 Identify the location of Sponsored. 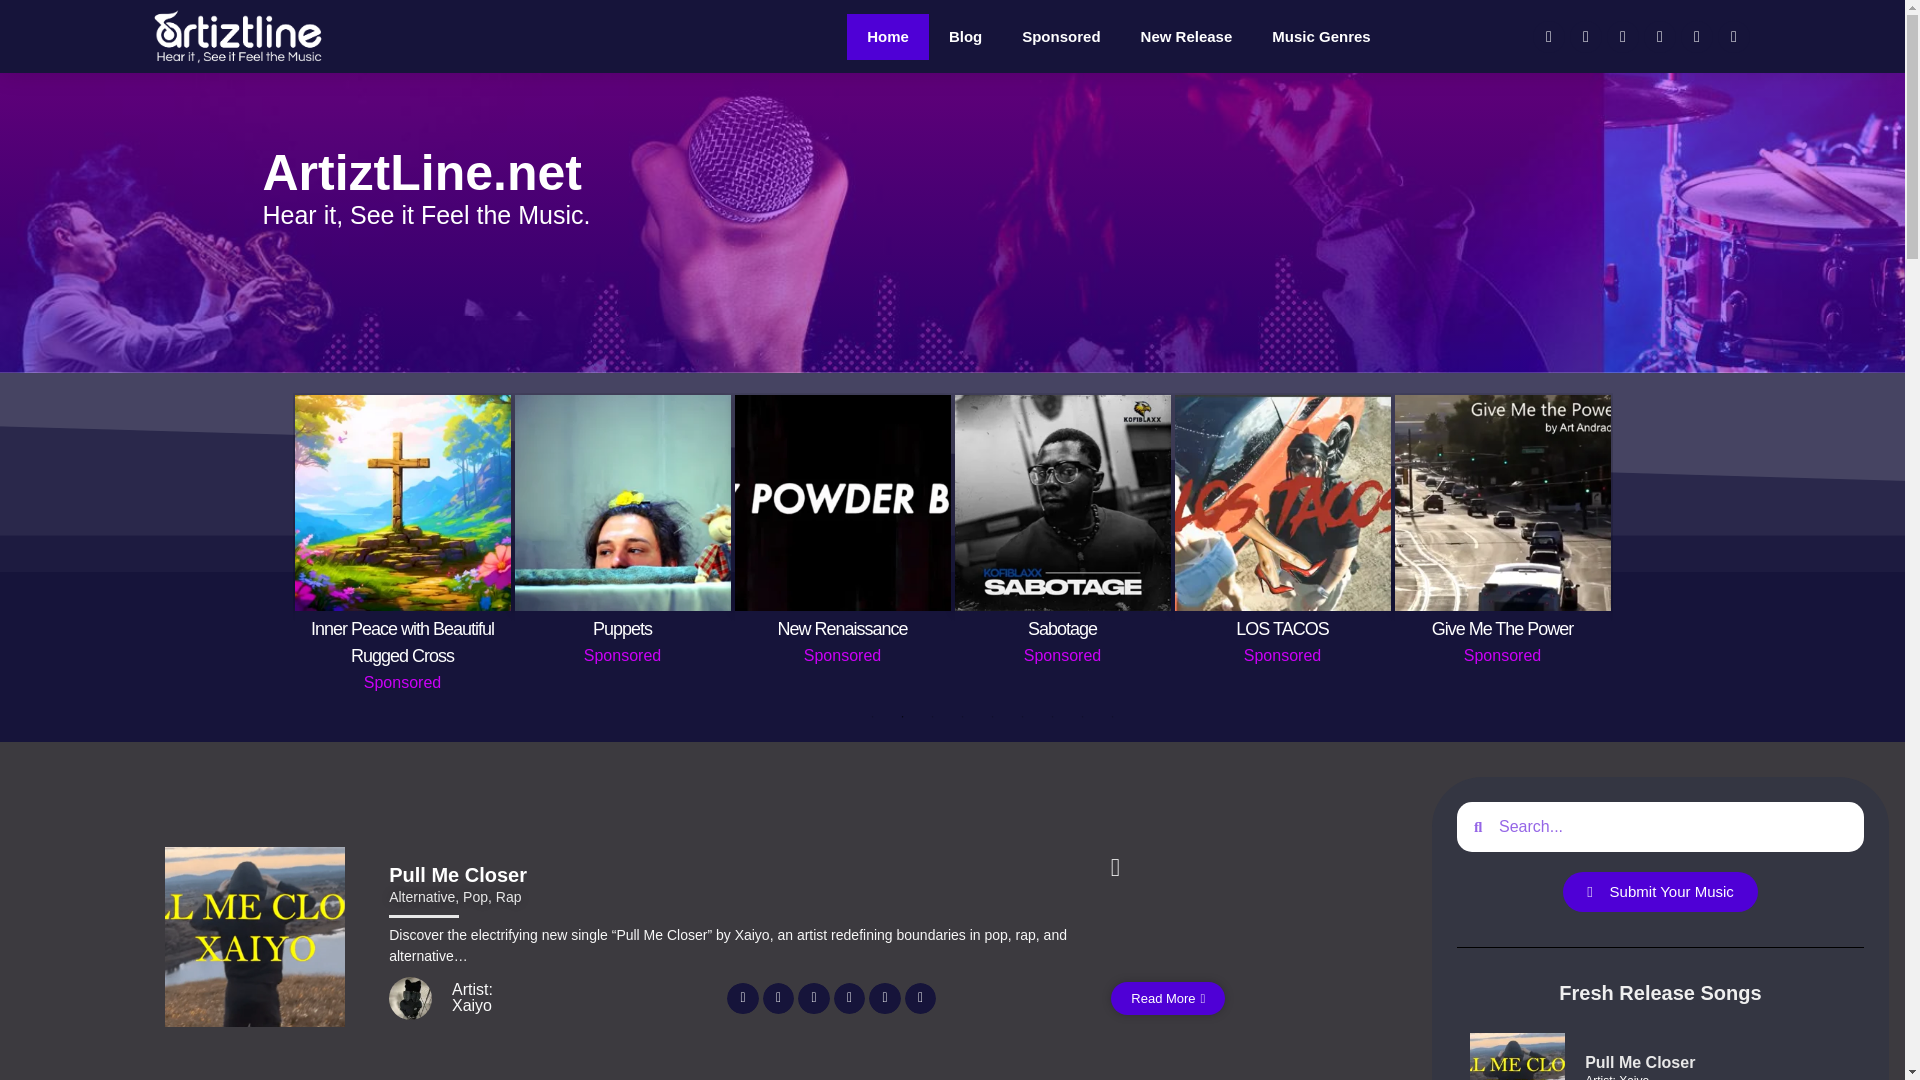
(1060, 37).